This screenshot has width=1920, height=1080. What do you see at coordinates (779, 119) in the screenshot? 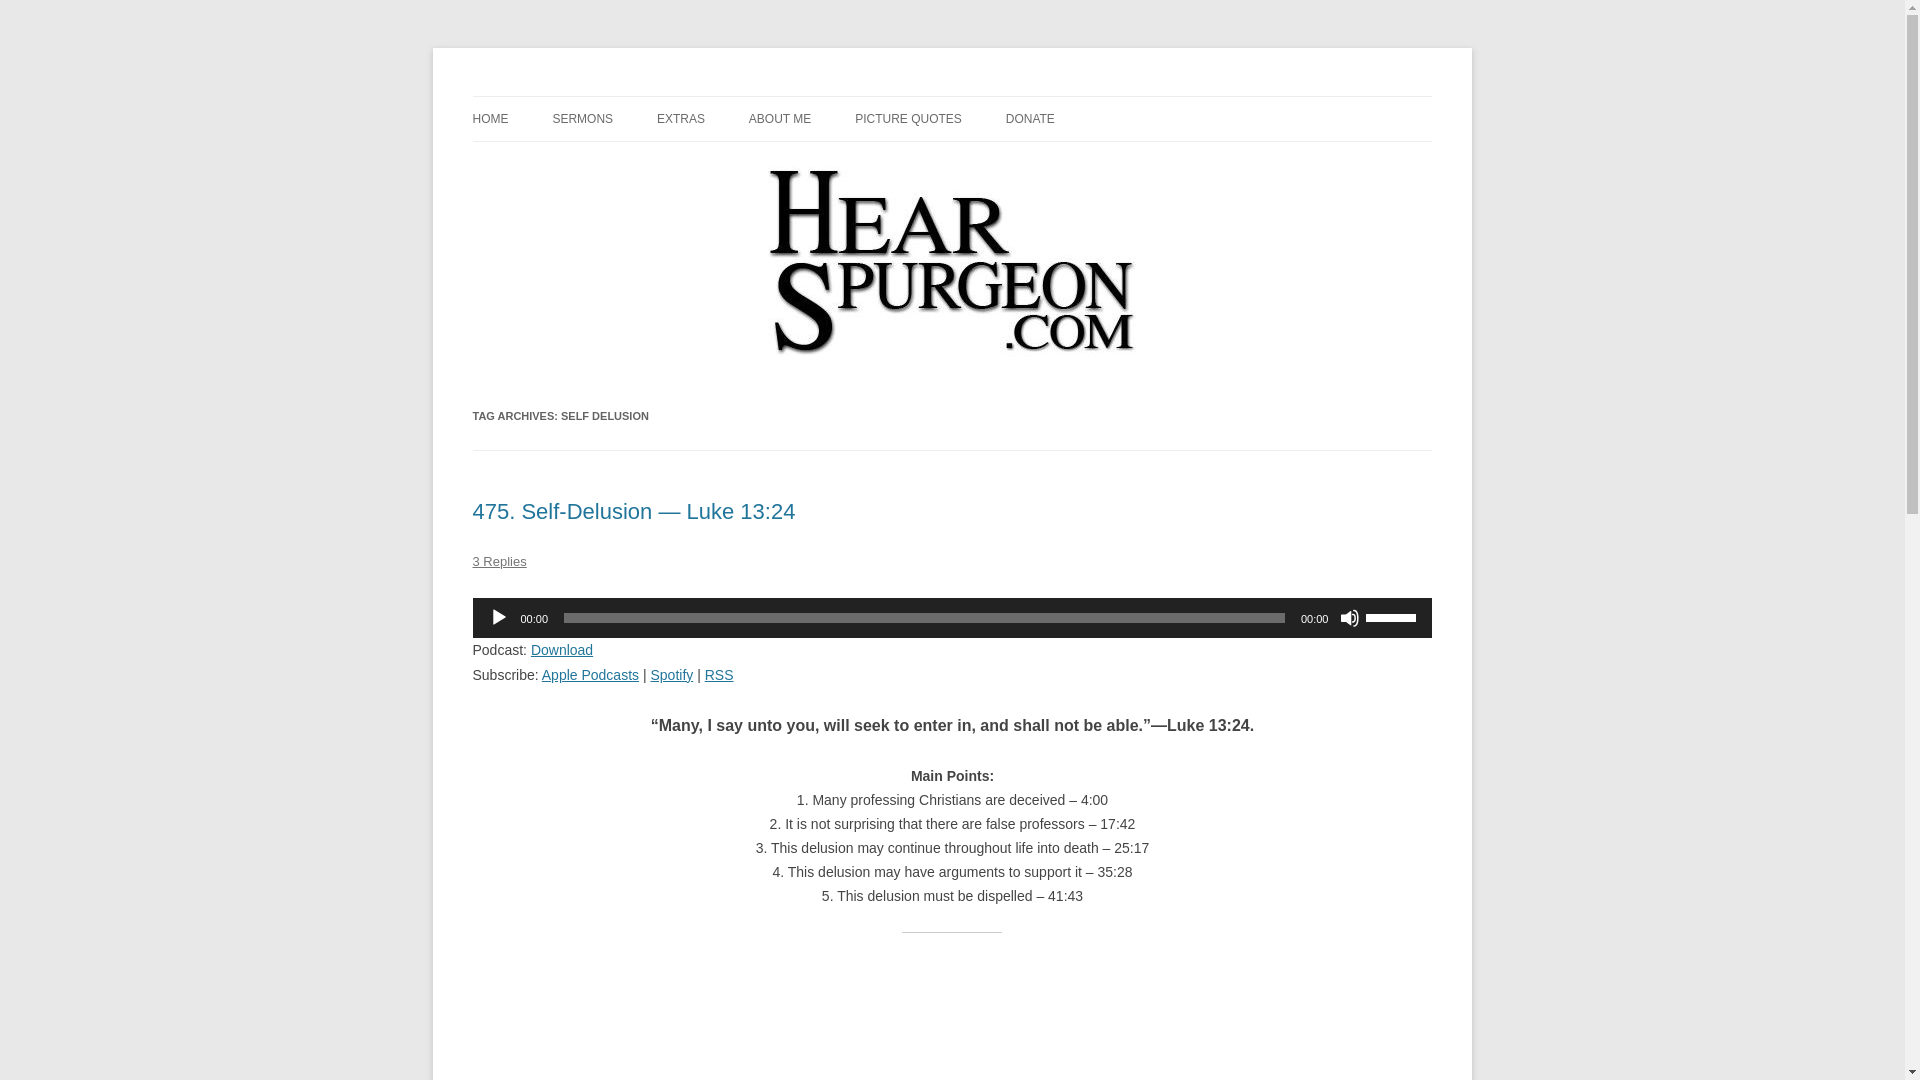
I see `ABOUT ME` at bounding box center [779, 119].